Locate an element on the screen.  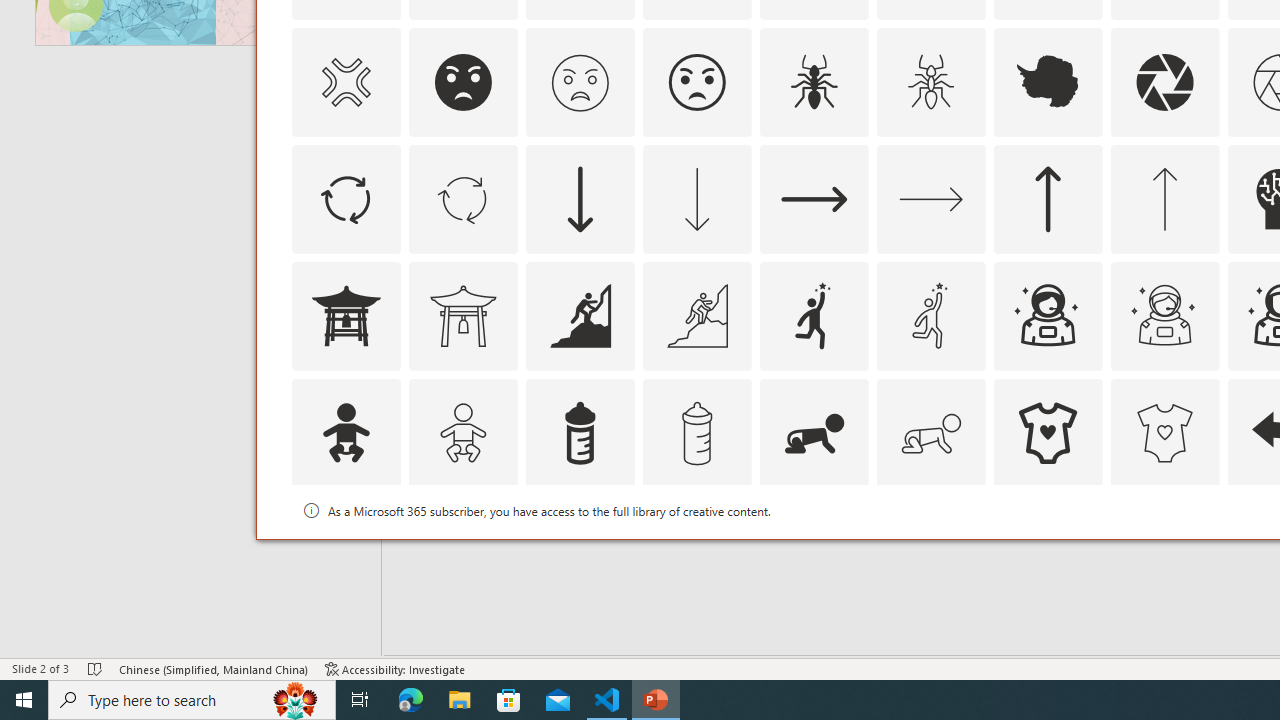
AutomationID: Icons_AstronautFemale_M is located at coordinates (1164, 316).